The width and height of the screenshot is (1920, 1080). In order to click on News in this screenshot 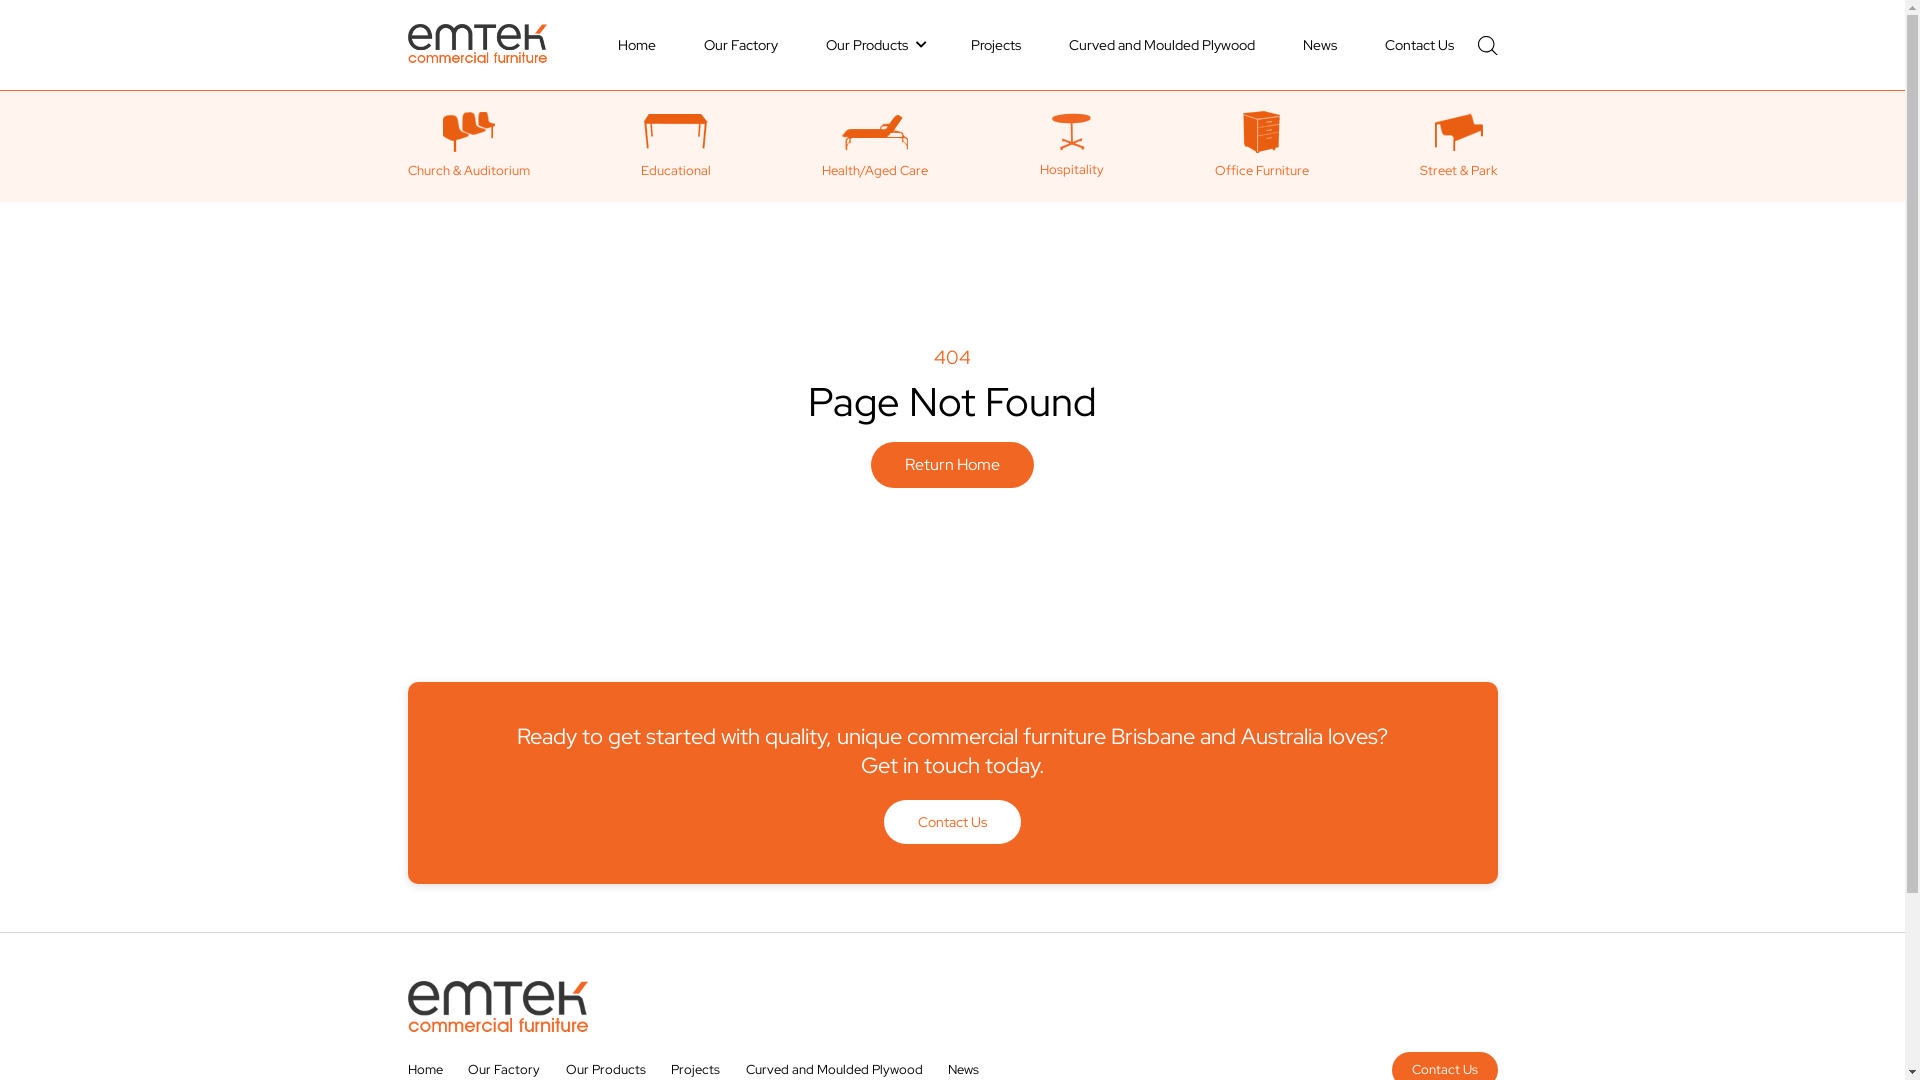, I will do `click(964, 1070)`.